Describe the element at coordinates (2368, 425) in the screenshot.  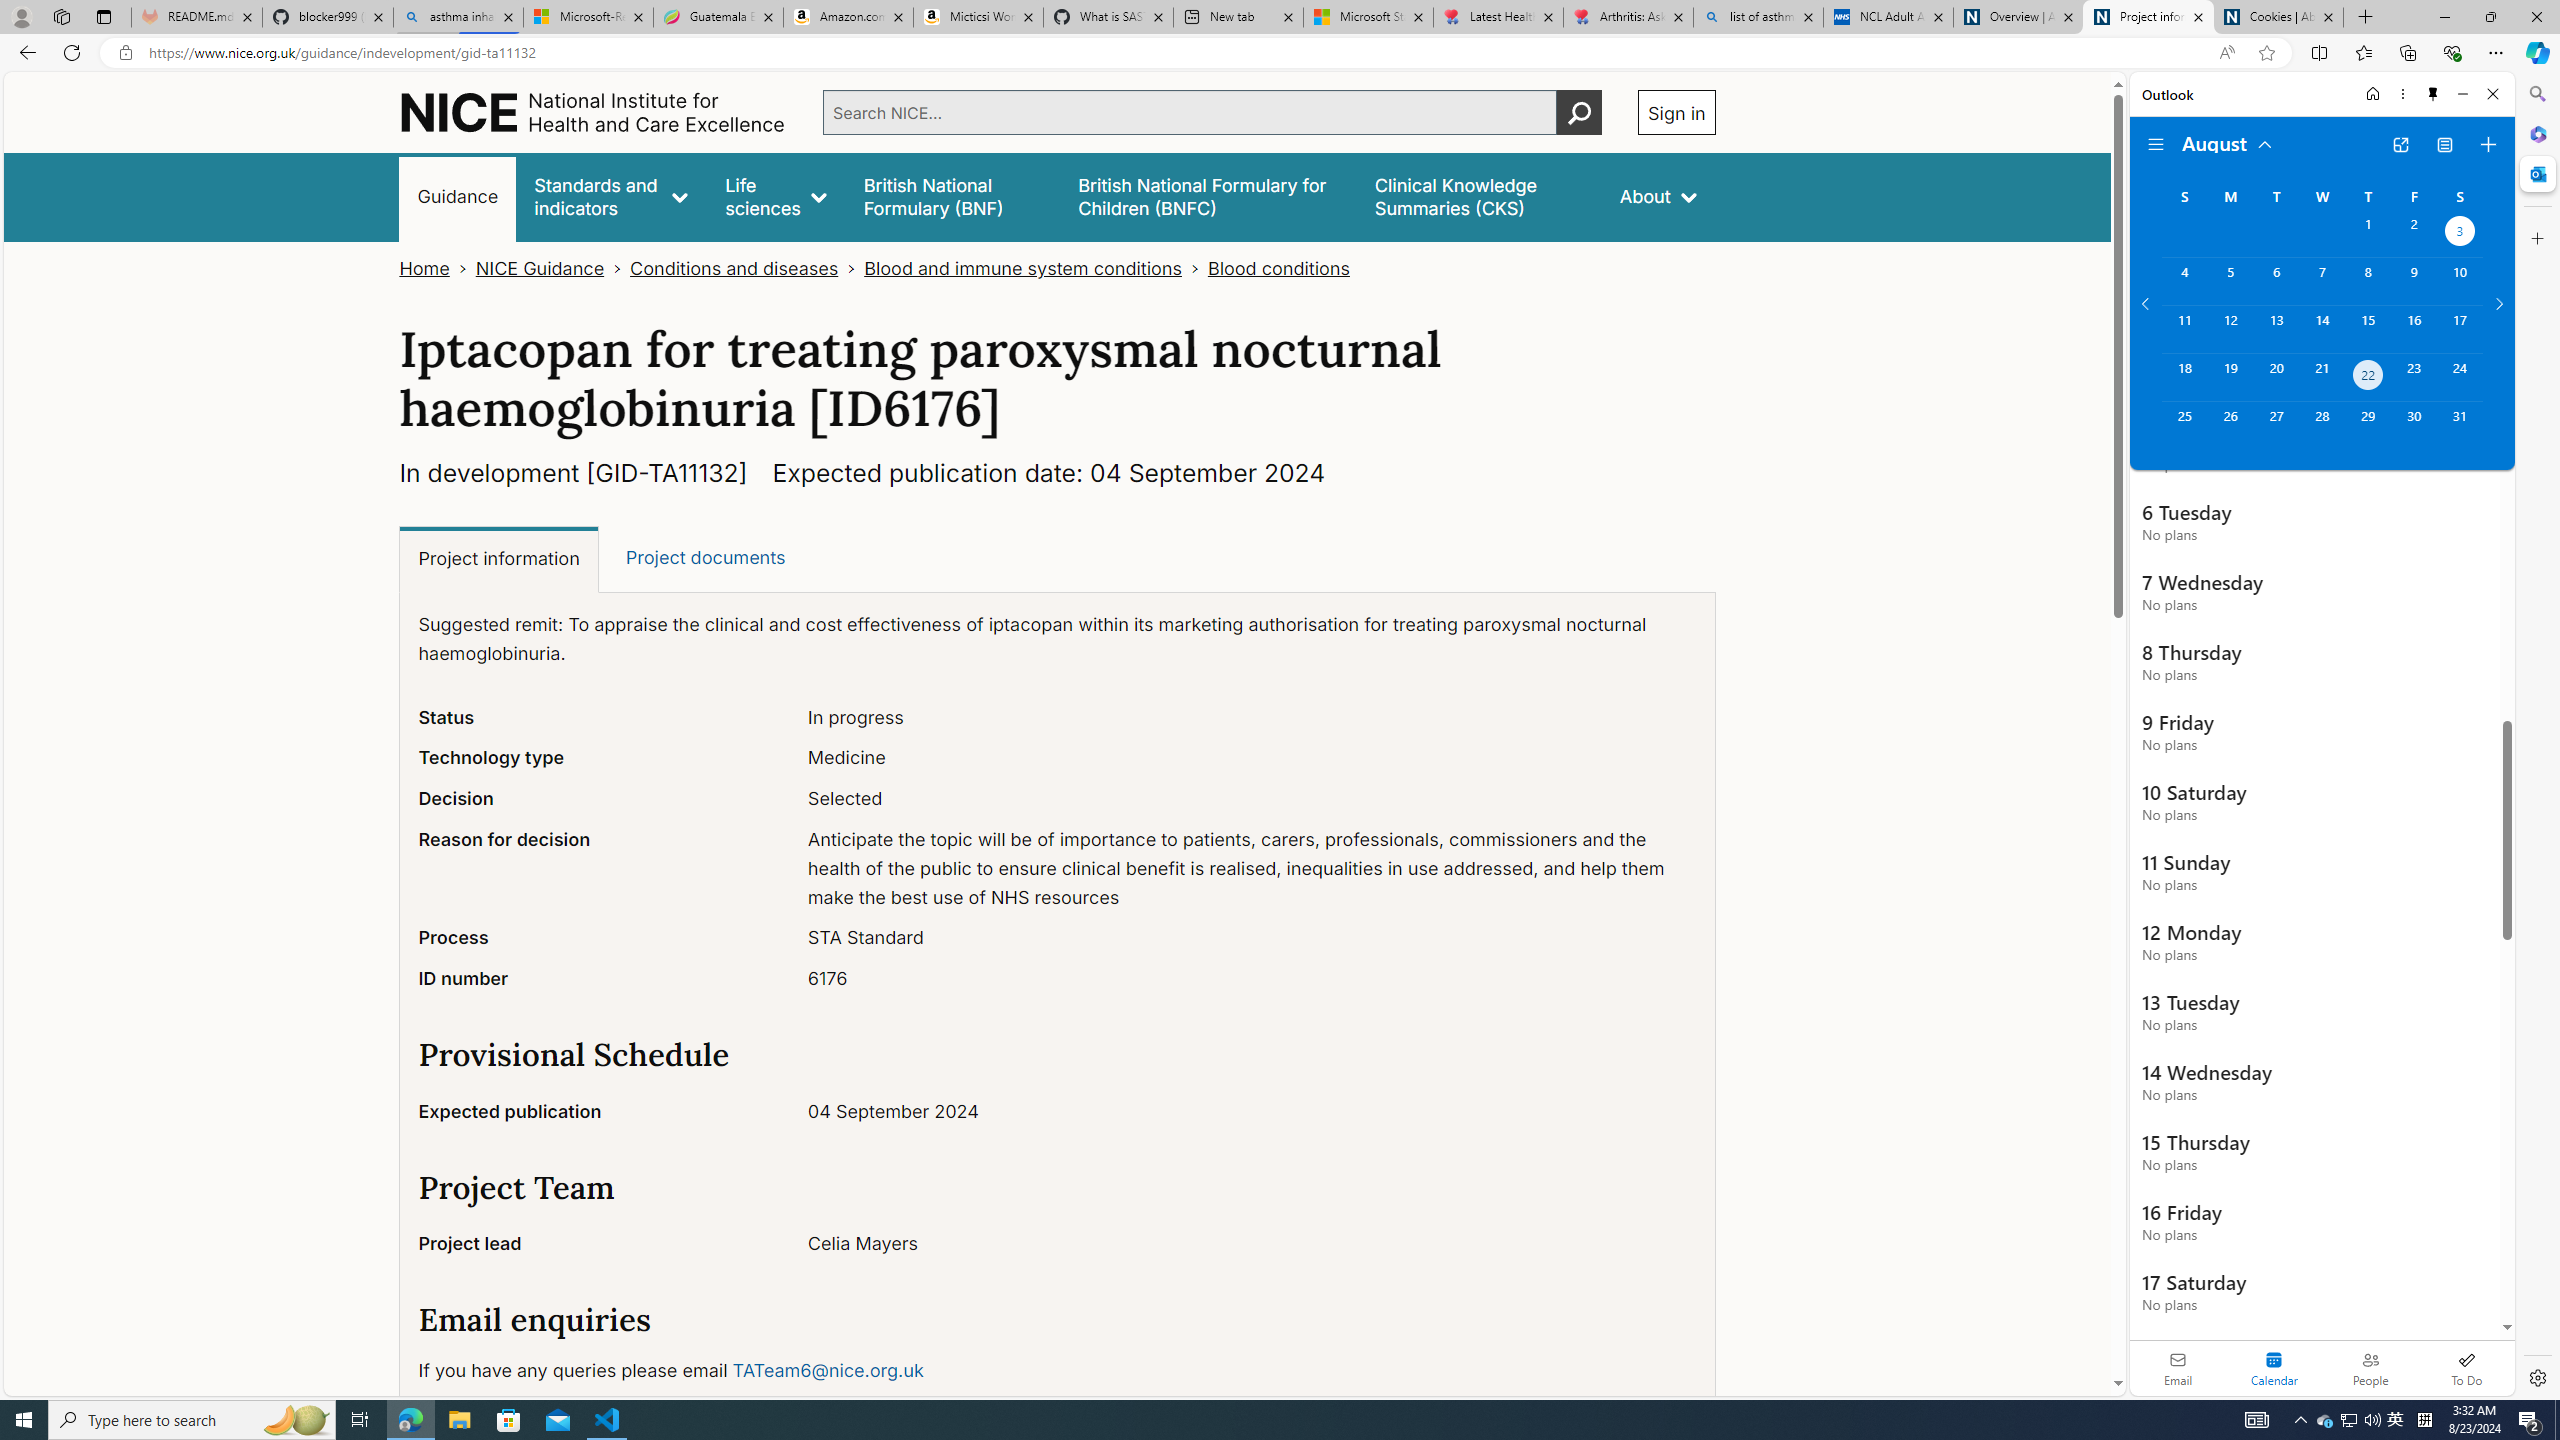
I see `Thursday, August 29, 2024. ` at that location.